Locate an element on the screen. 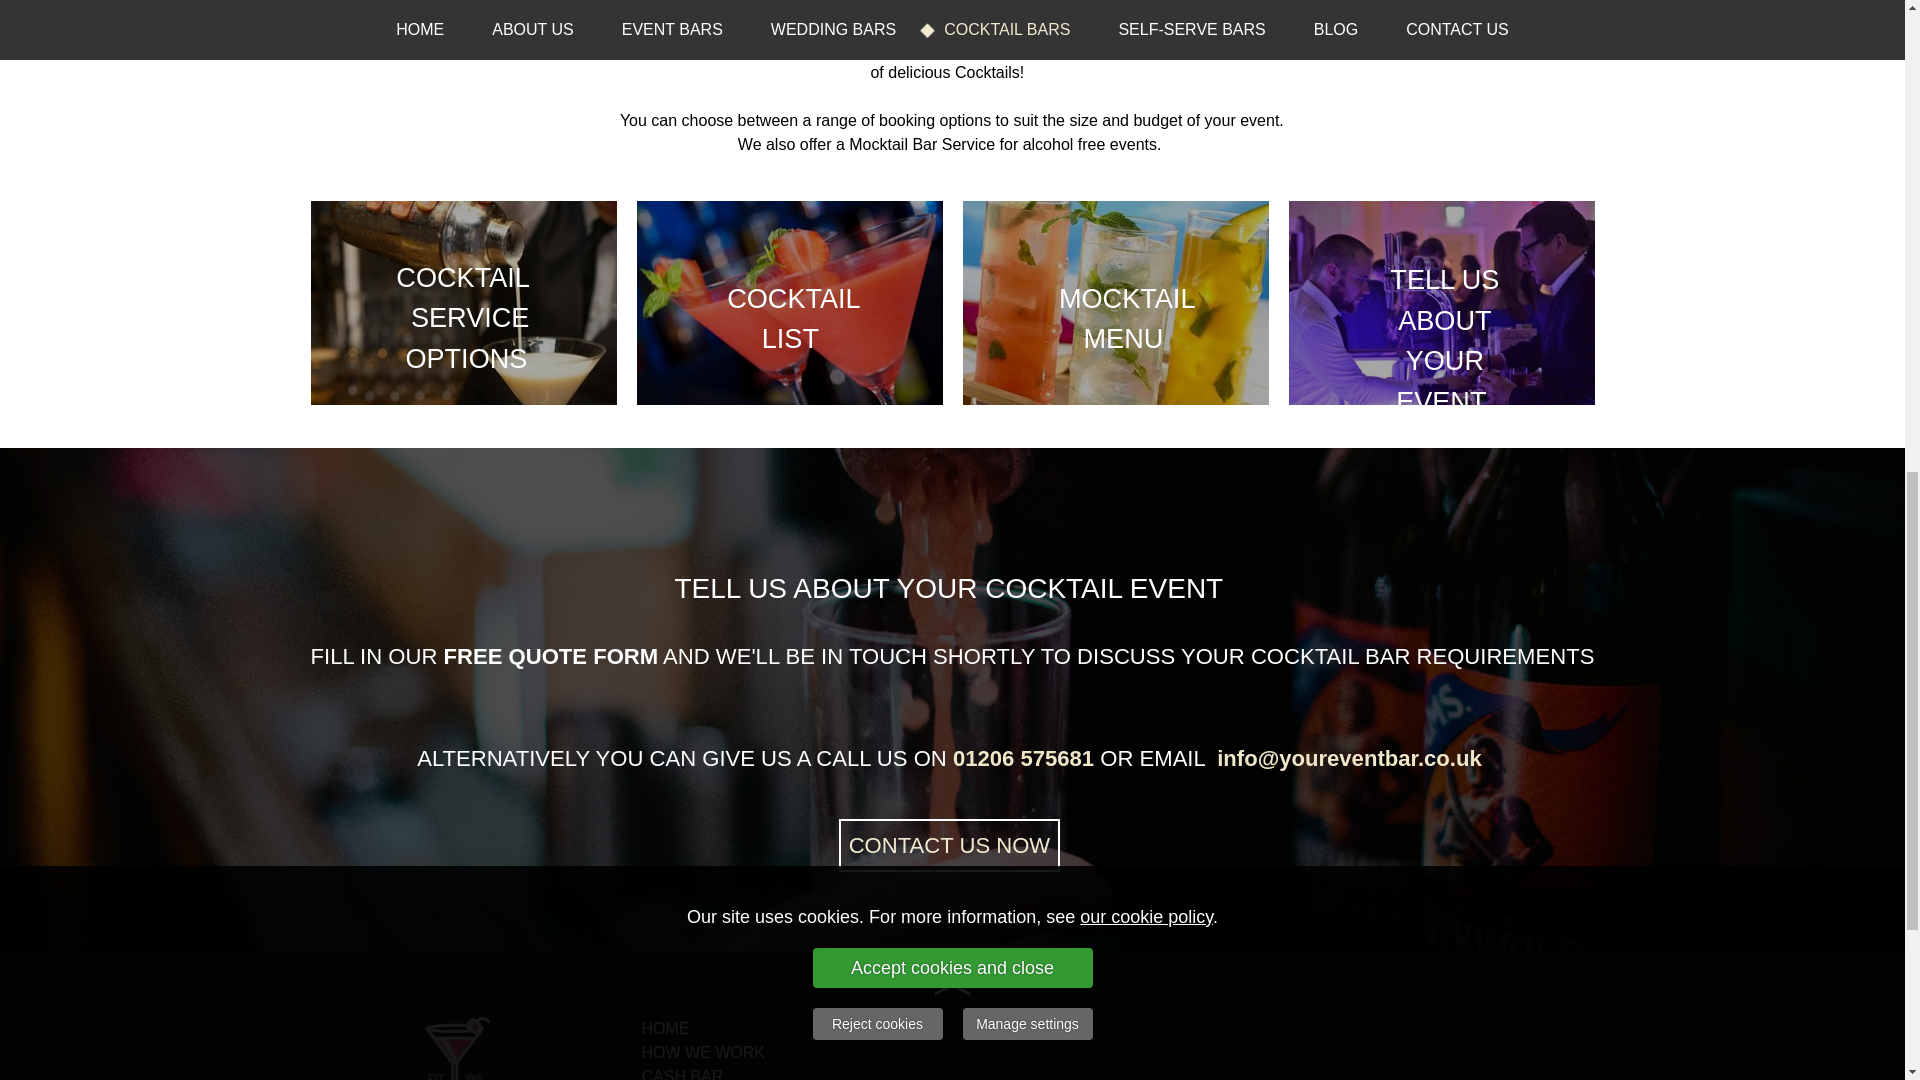  HOW WE WORK is located at coordinates (704, 1052).